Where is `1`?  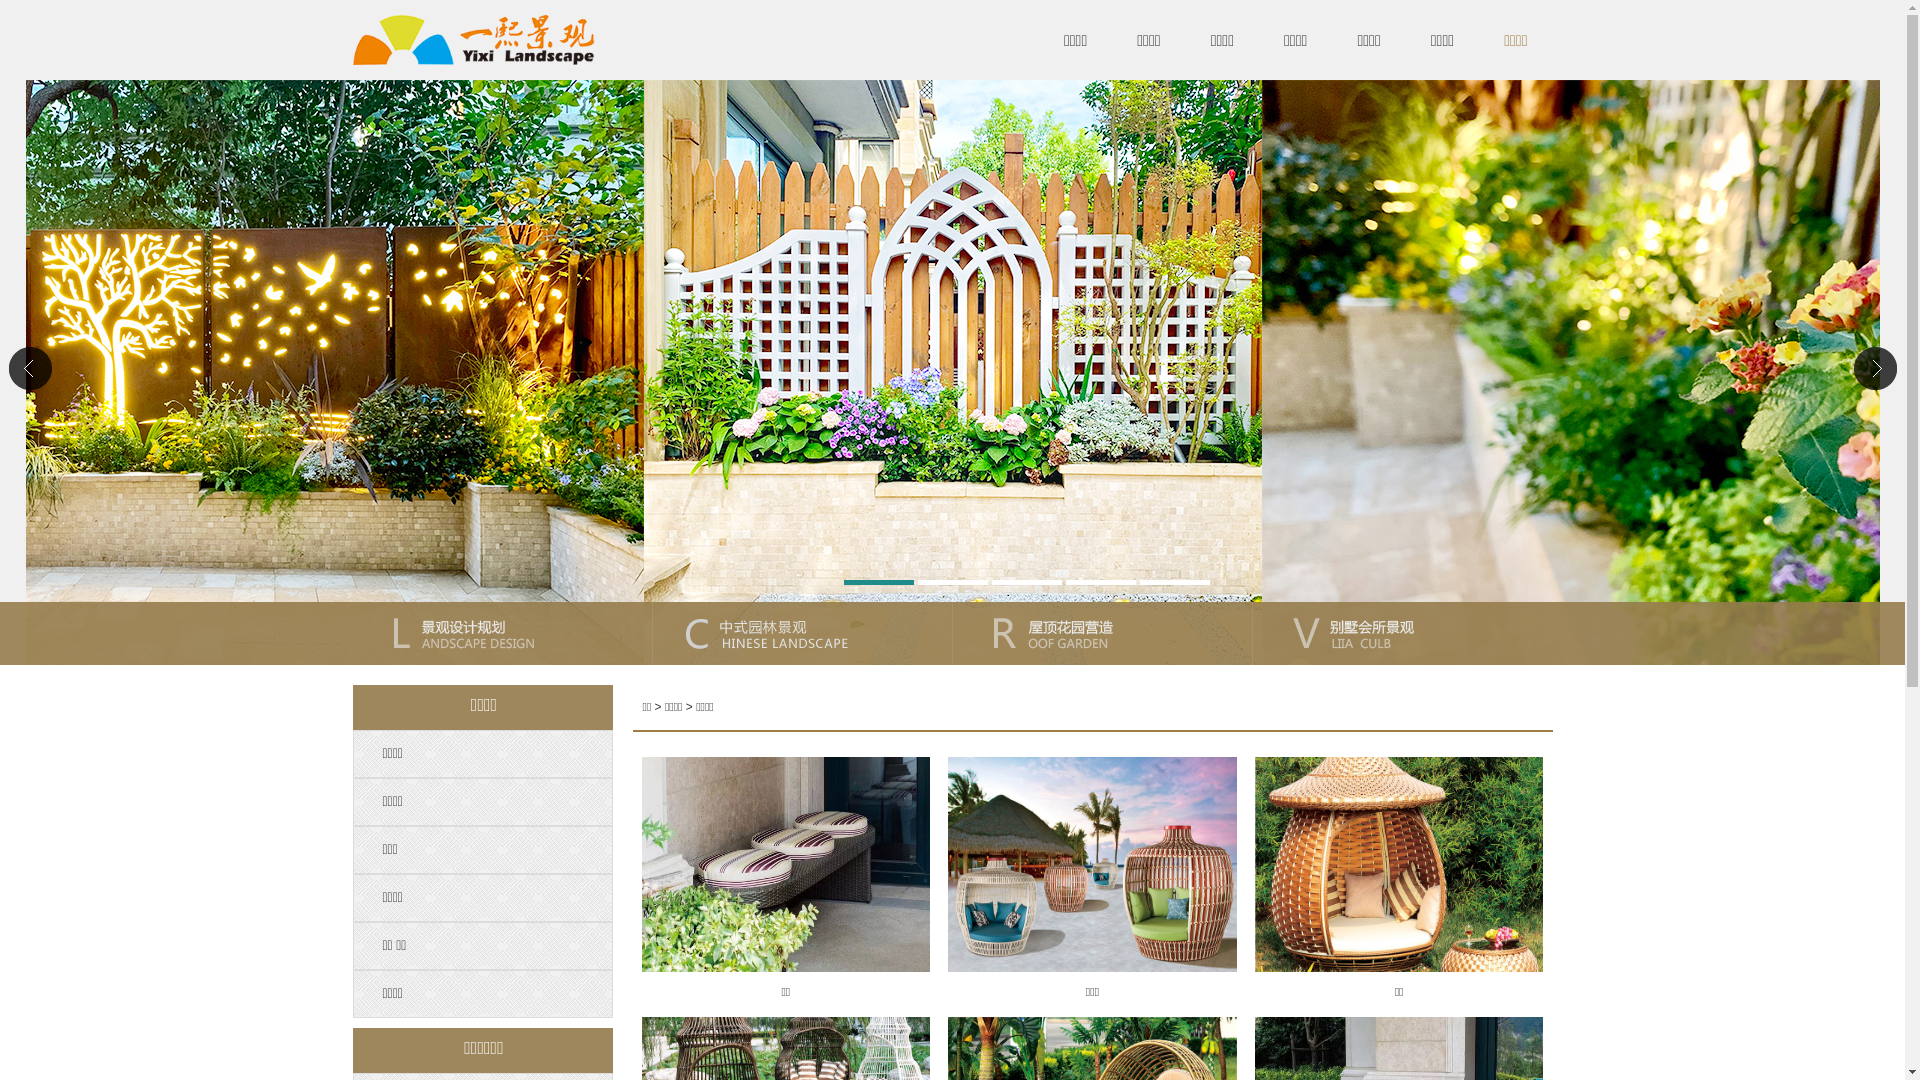 1 is located at coordinates (879, 582).